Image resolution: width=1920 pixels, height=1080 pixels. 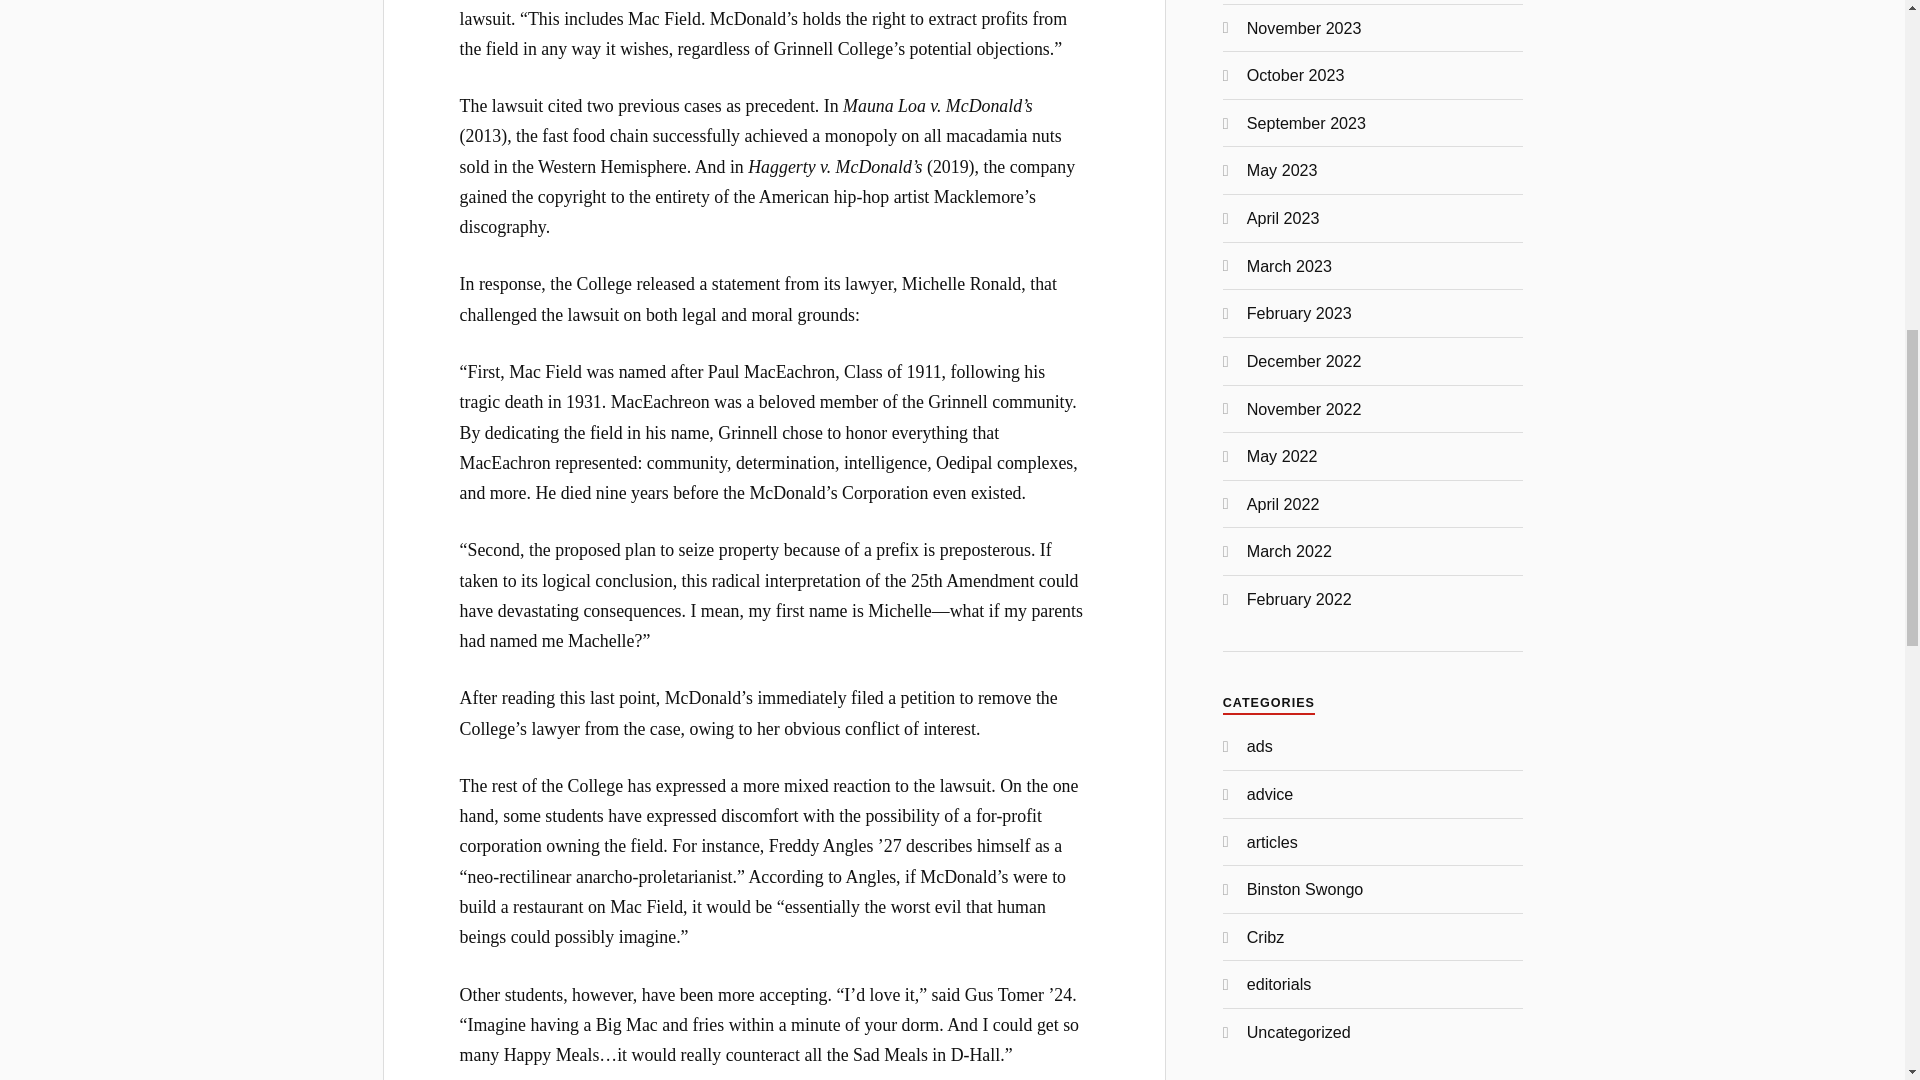 I want to click on March 2023, so click(x=1289, y=266).